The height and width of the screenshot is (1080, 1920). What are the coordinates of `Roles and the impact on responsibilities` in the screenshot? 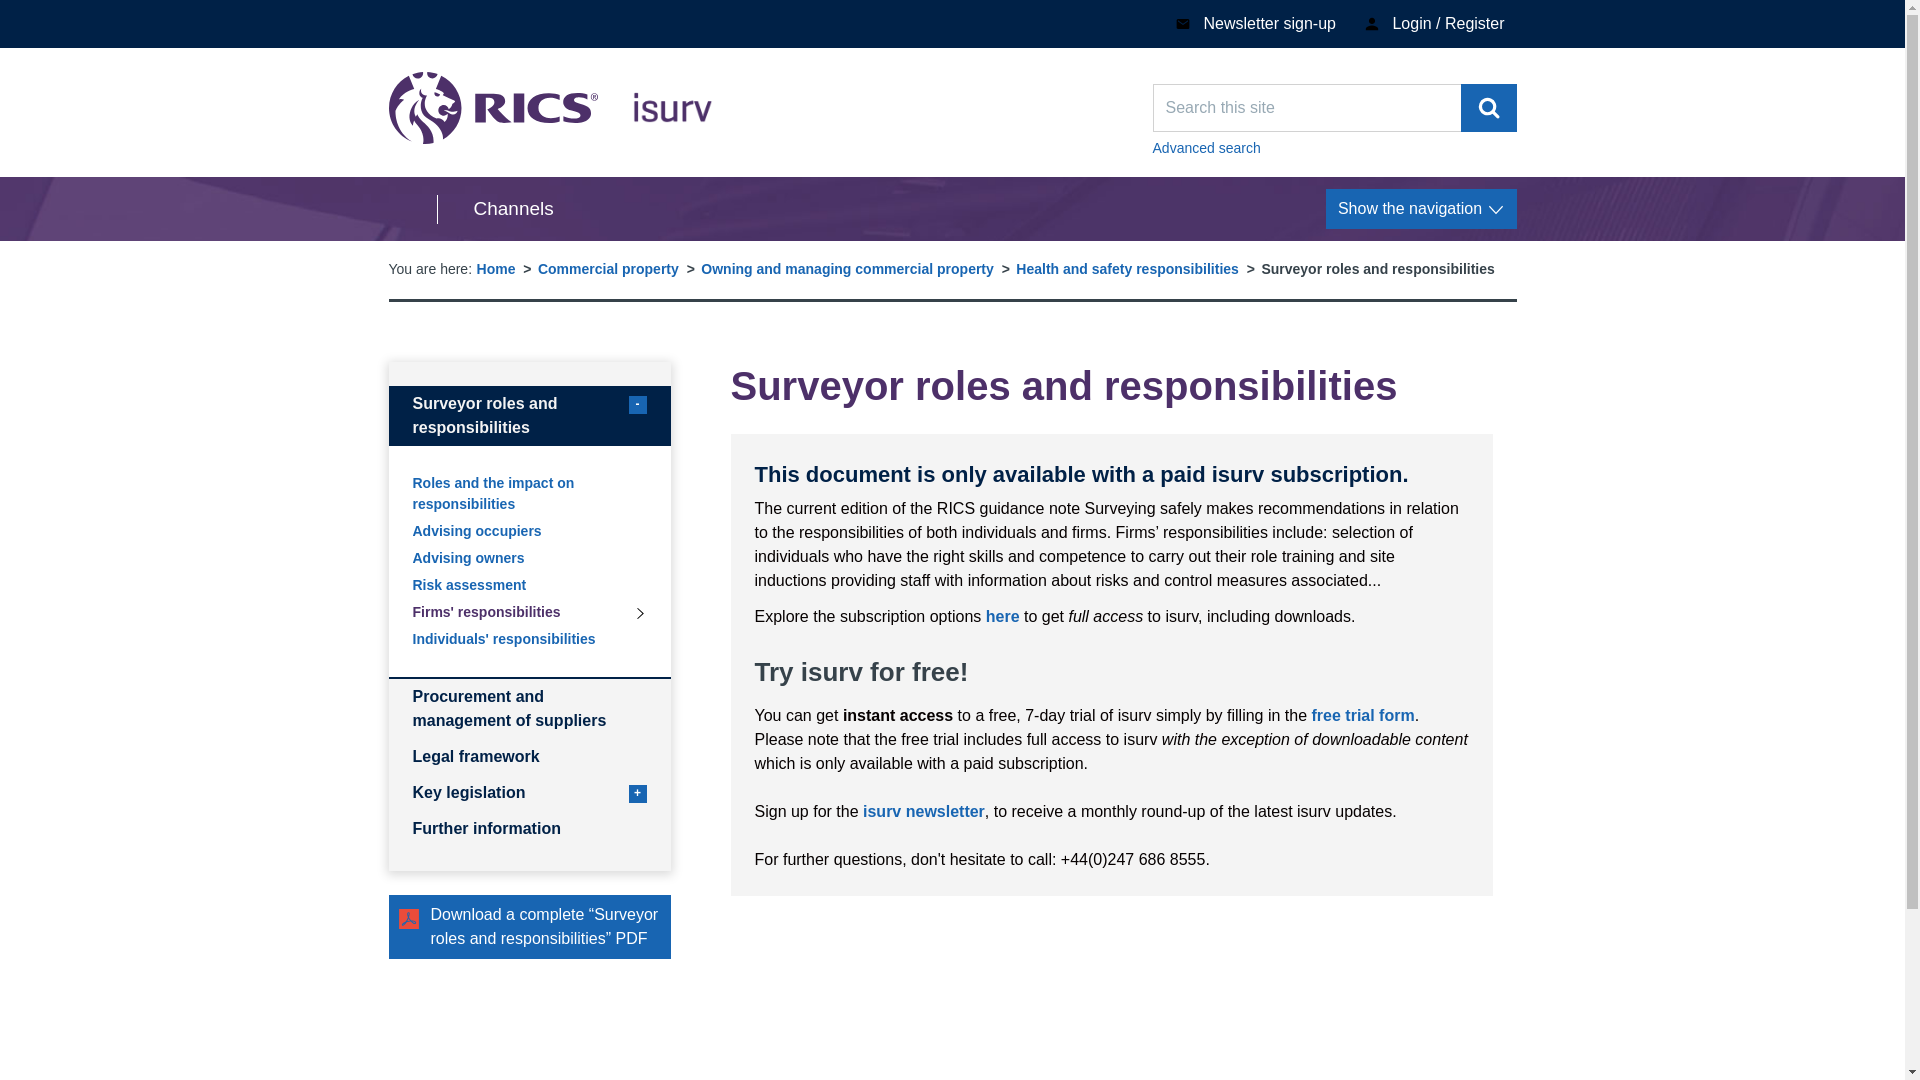 It's located at (528, 494).